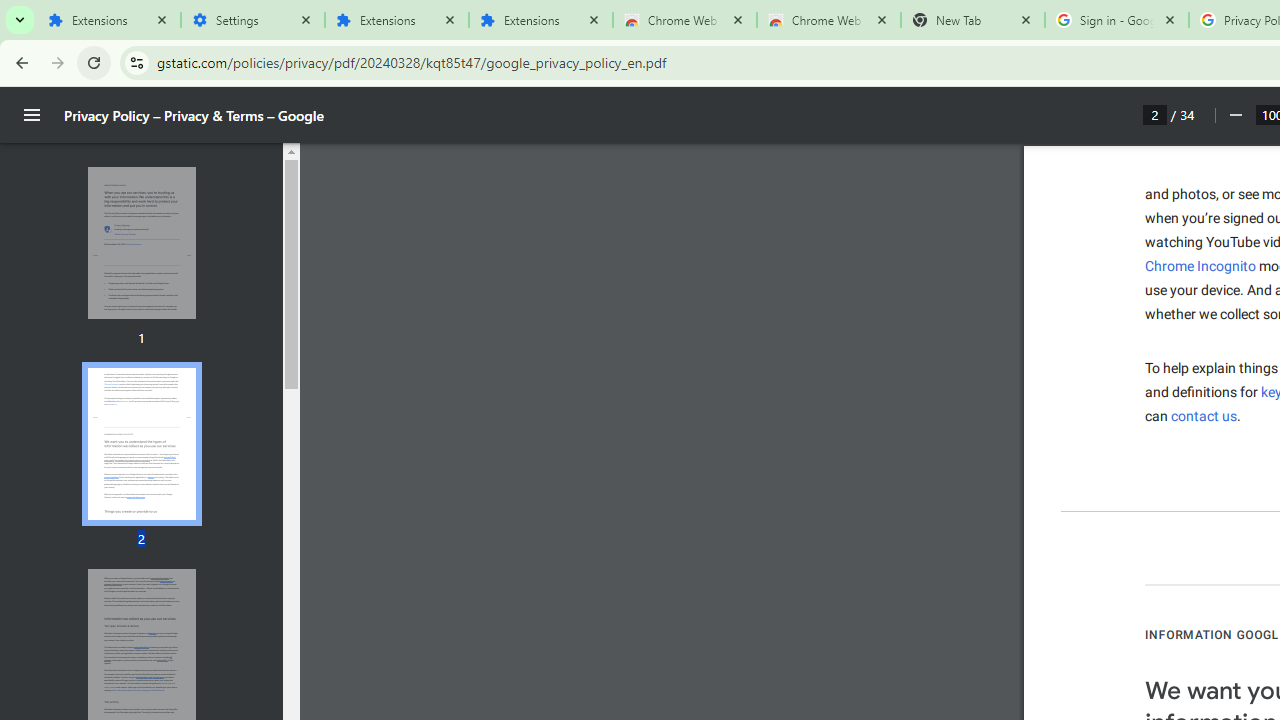 This screenshot has height=720, width=1280. I want to click on Thumbnail for page 2, so click(141, 444).